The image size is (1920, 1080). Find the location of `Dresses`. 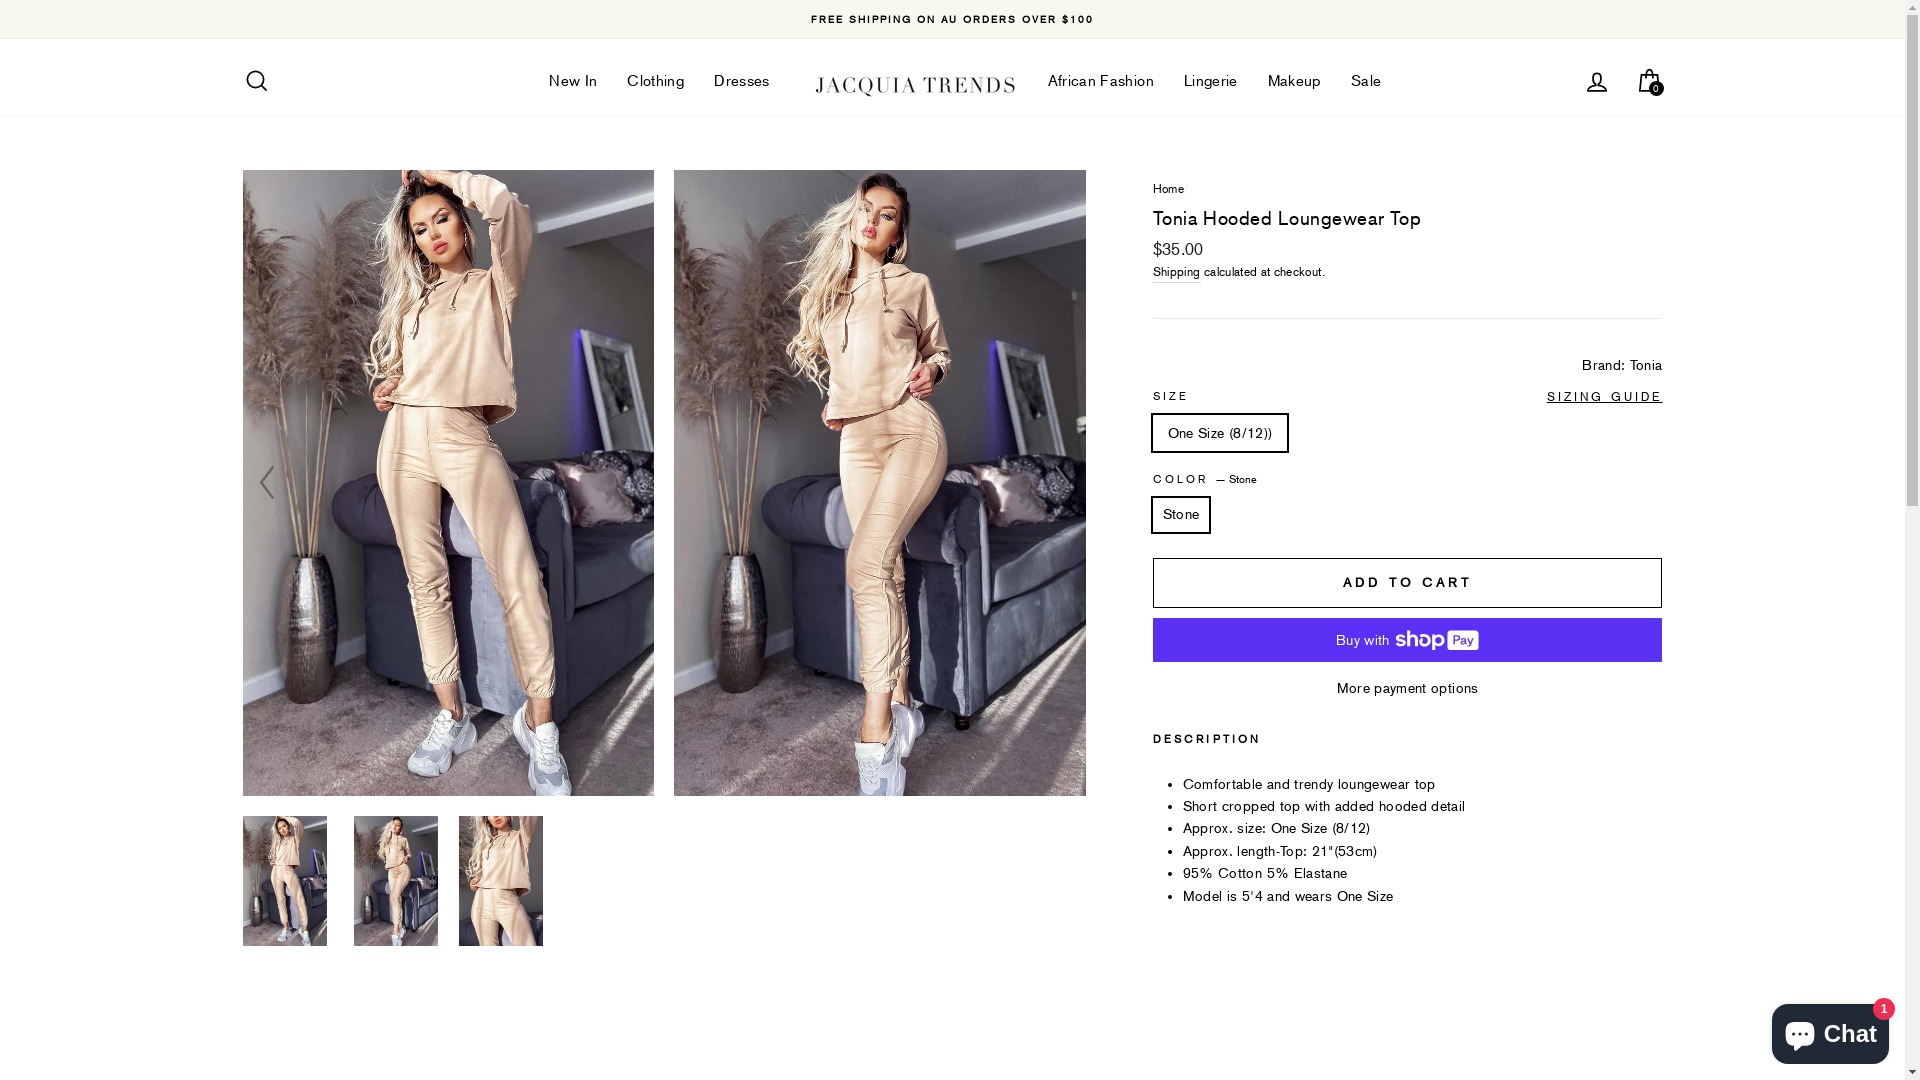

Dresses is located at coordinates (742, 87).